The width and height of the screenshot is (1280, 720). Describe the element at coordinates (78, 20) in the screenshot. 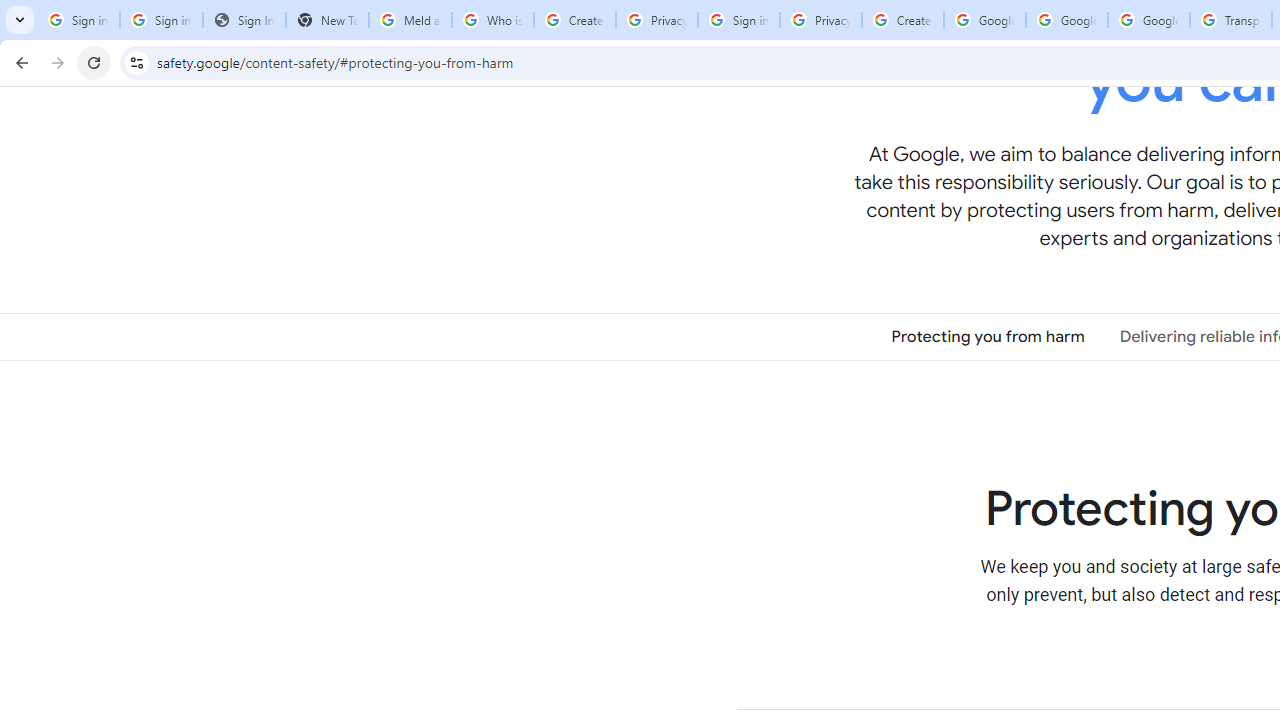

I see `Sign in - Google Accounts` at that location.